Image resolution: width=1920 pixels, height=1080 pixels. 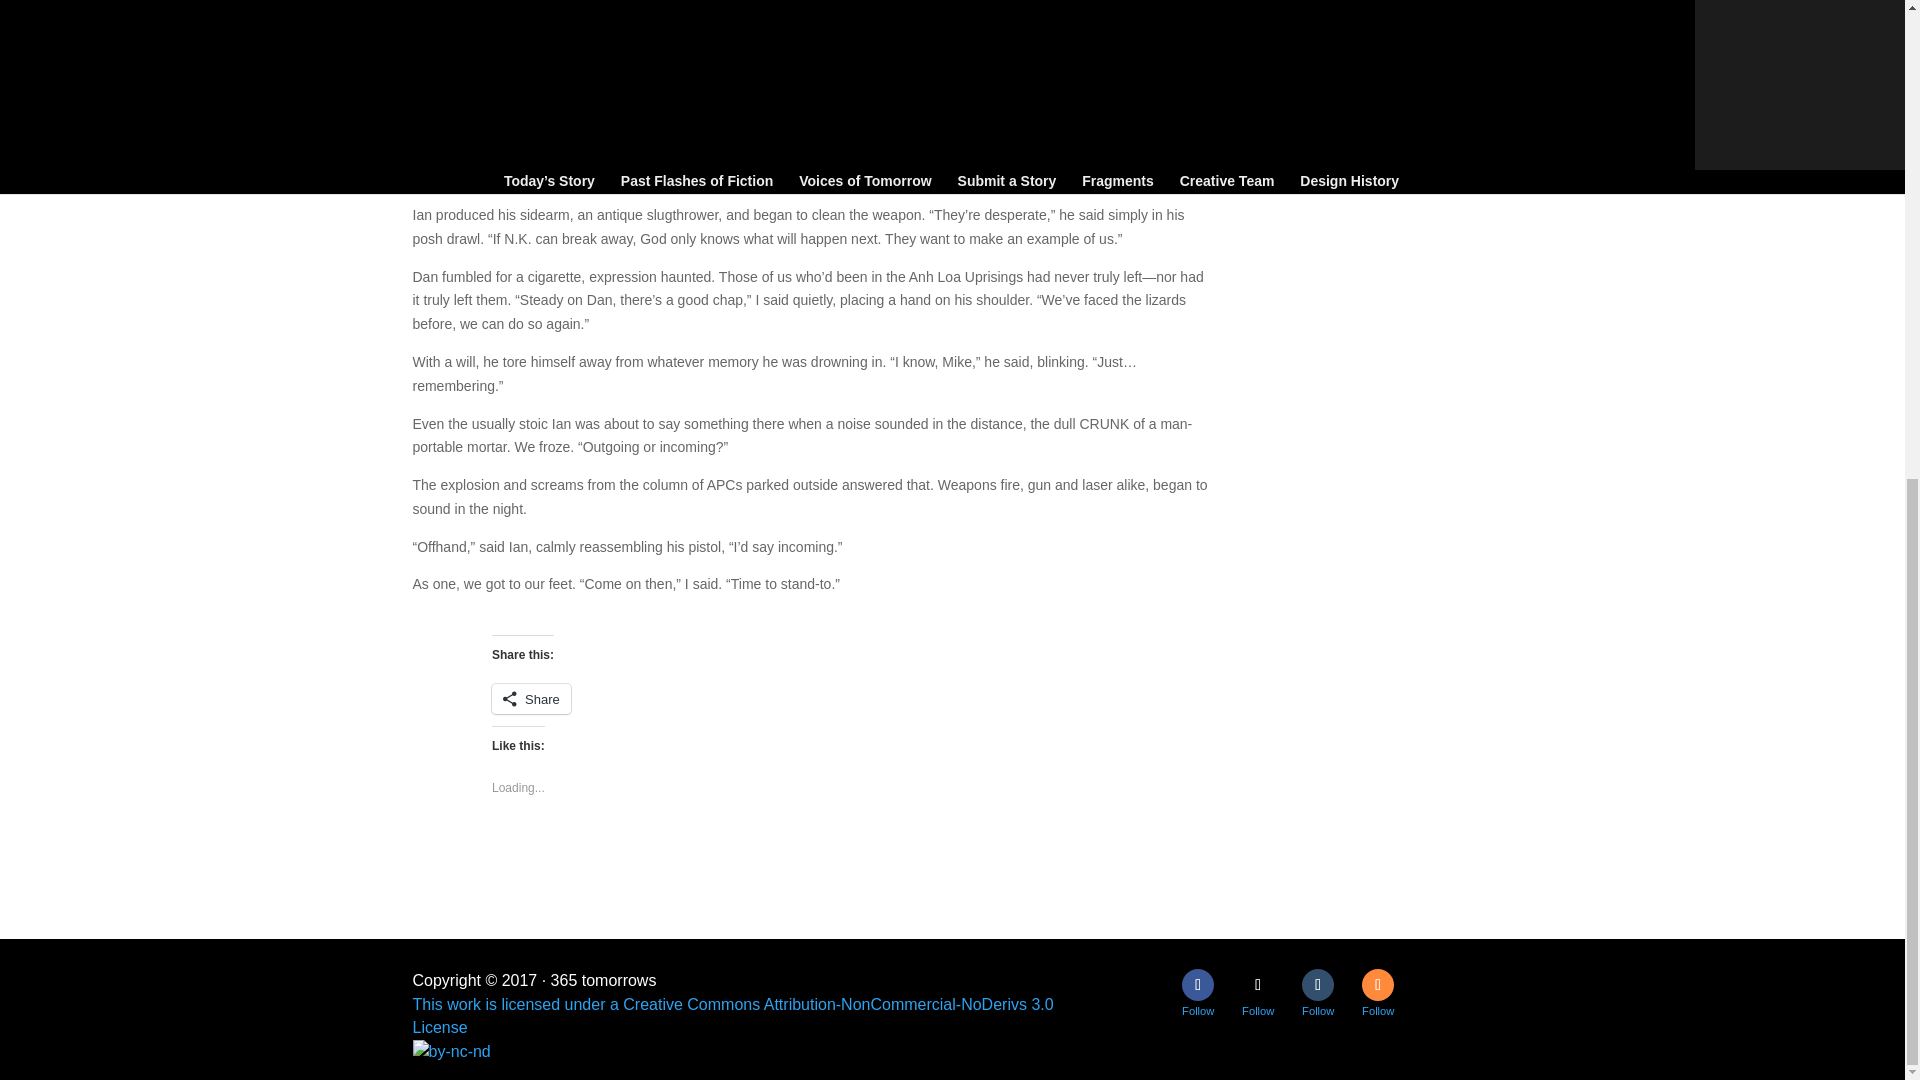 What do you see at coordinates (530, 698) in the screenshot?
I see `Share` at bounding box center [530, 698].